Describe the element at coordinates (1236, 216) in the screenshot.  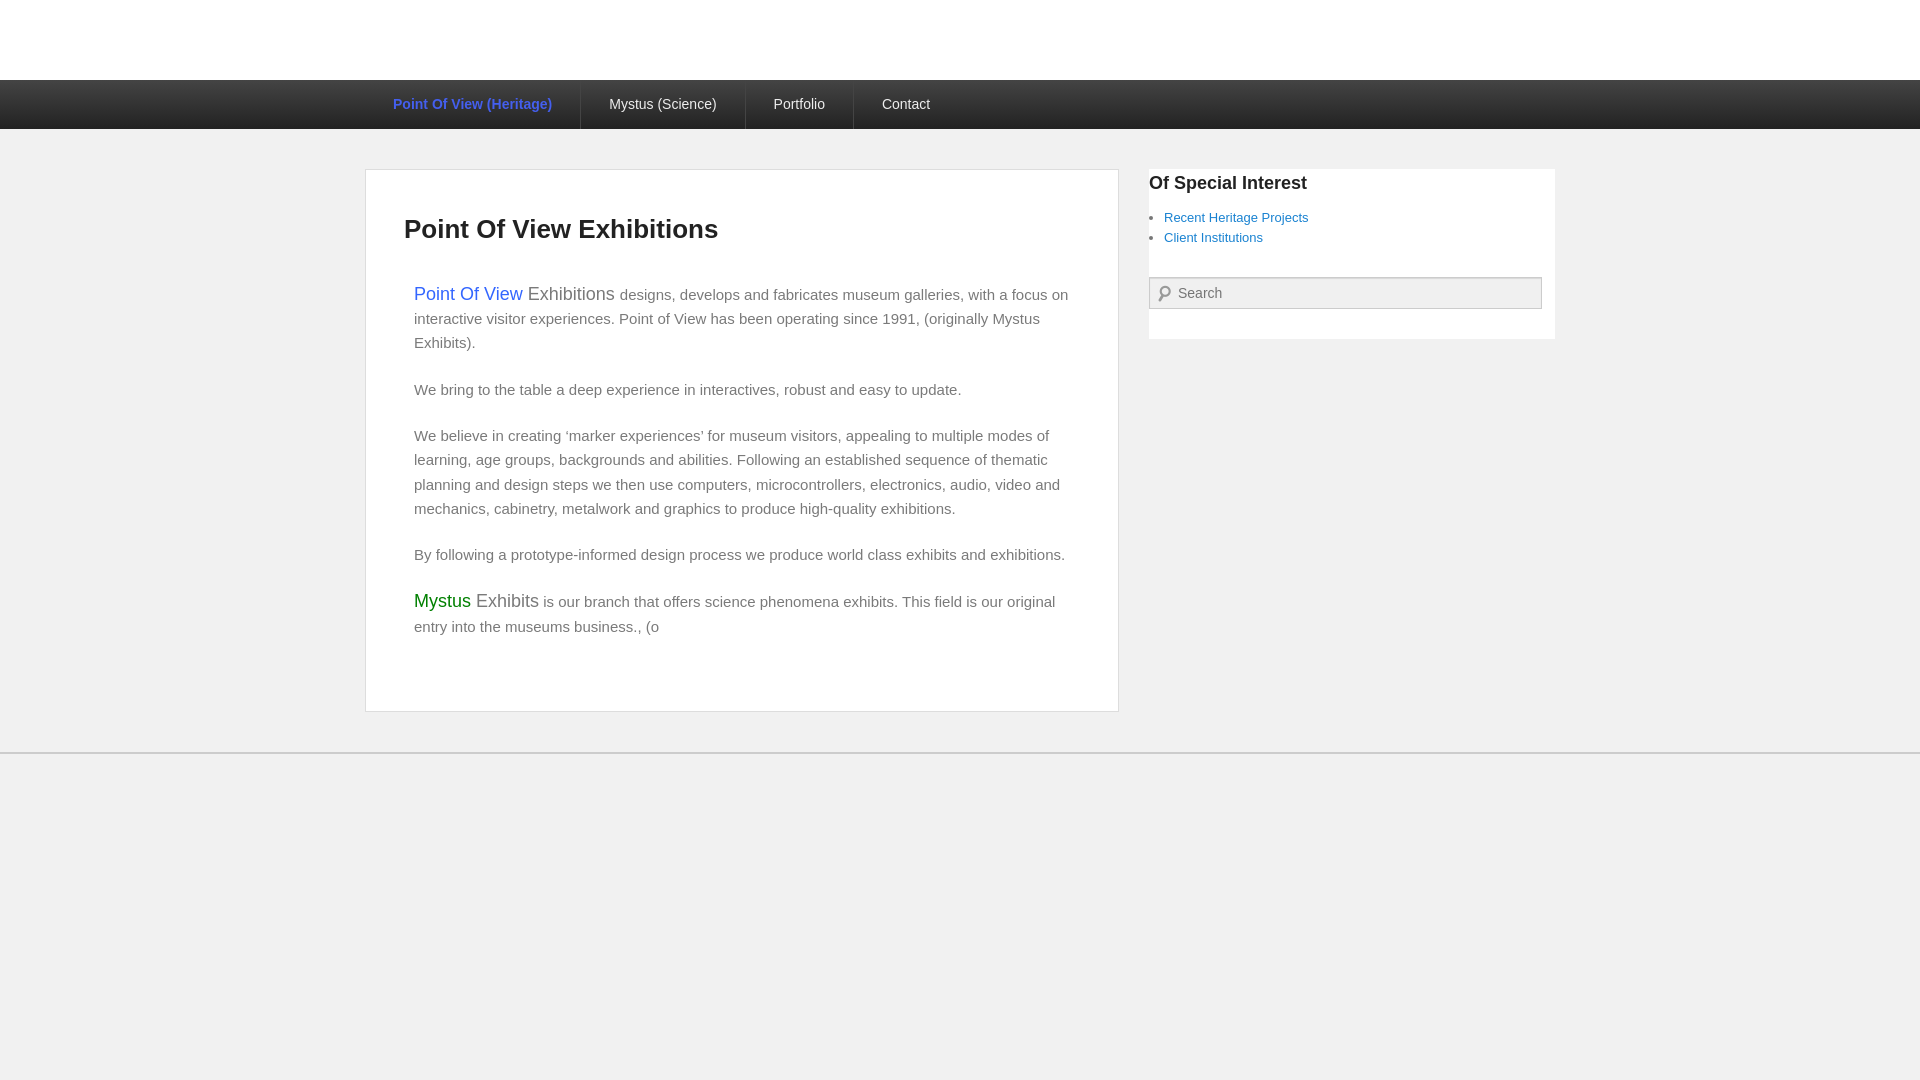
I see `Recent Heritage Projects` at that location.